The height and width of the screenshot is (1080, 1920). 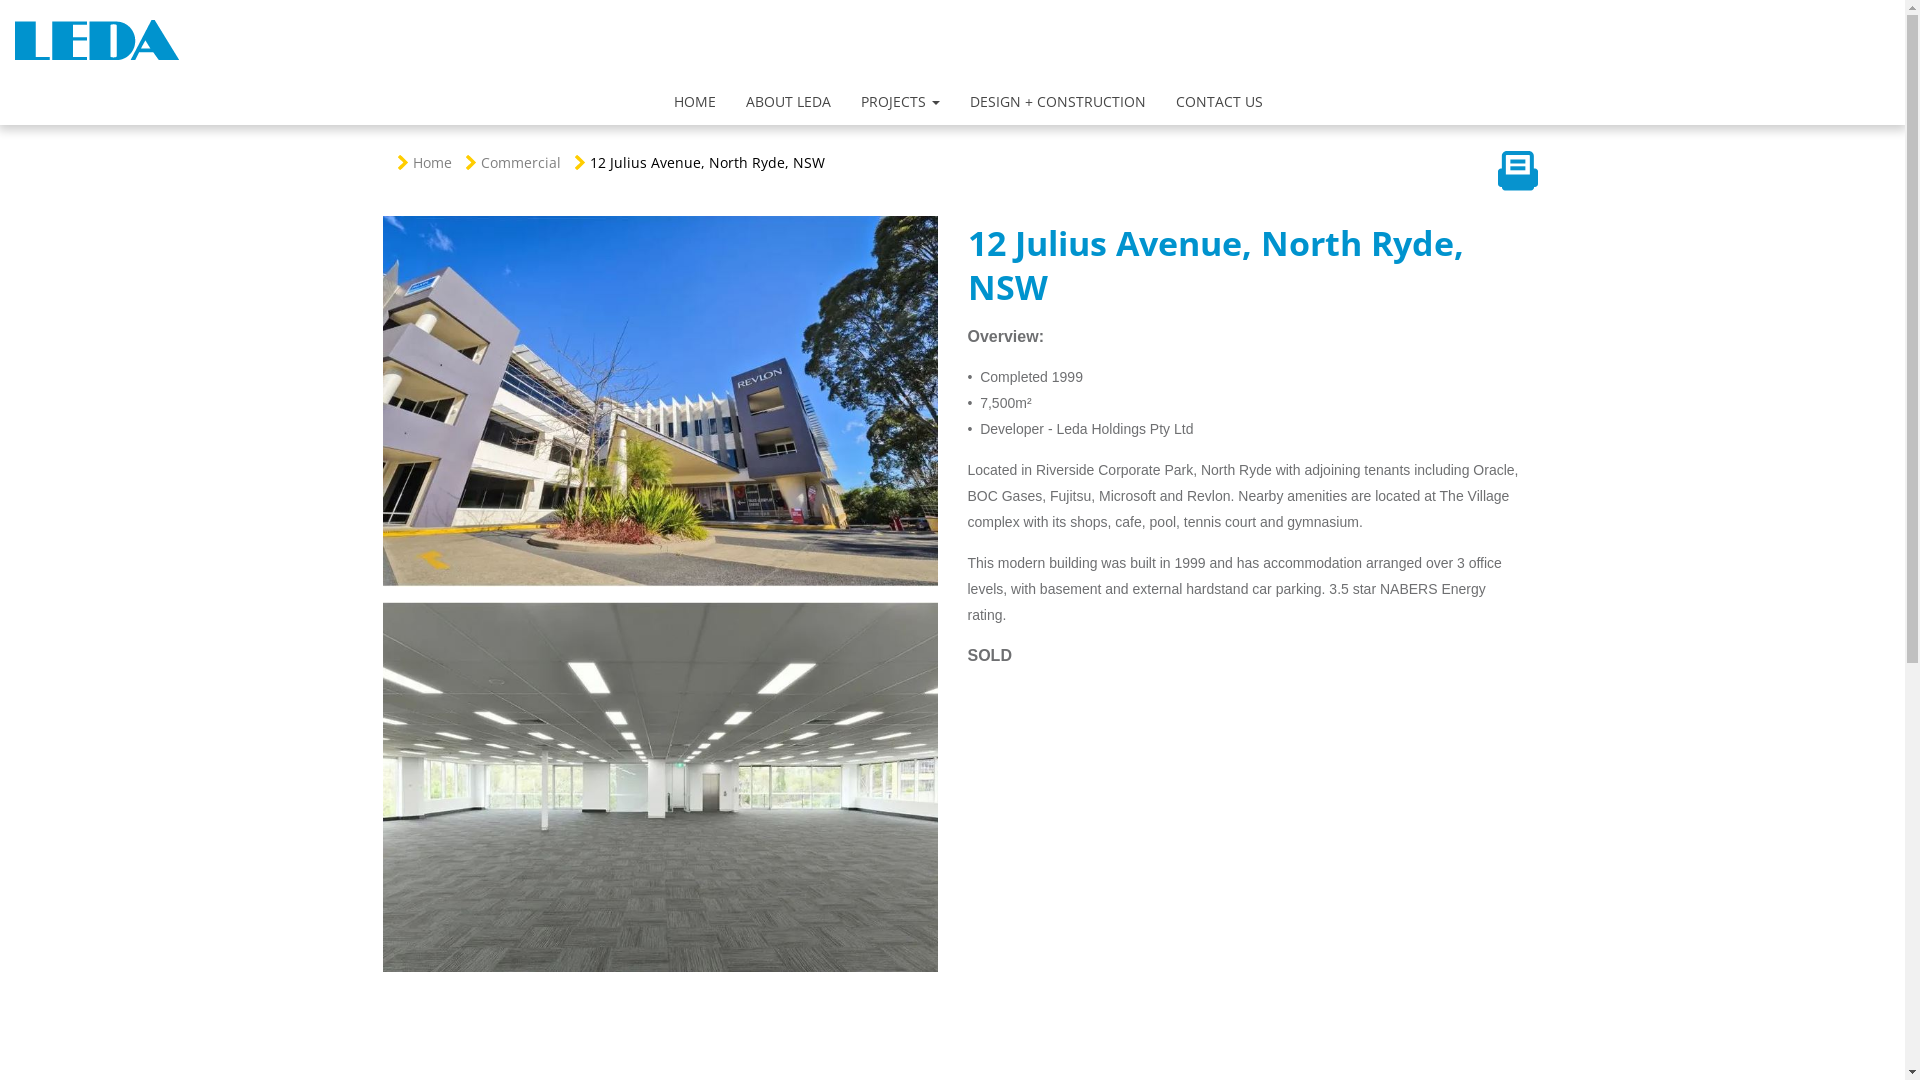 What do you see at coordinates (788, 102) in the screenshot?
I see `ABOUT LEDA` at bounding box center [788, 102].